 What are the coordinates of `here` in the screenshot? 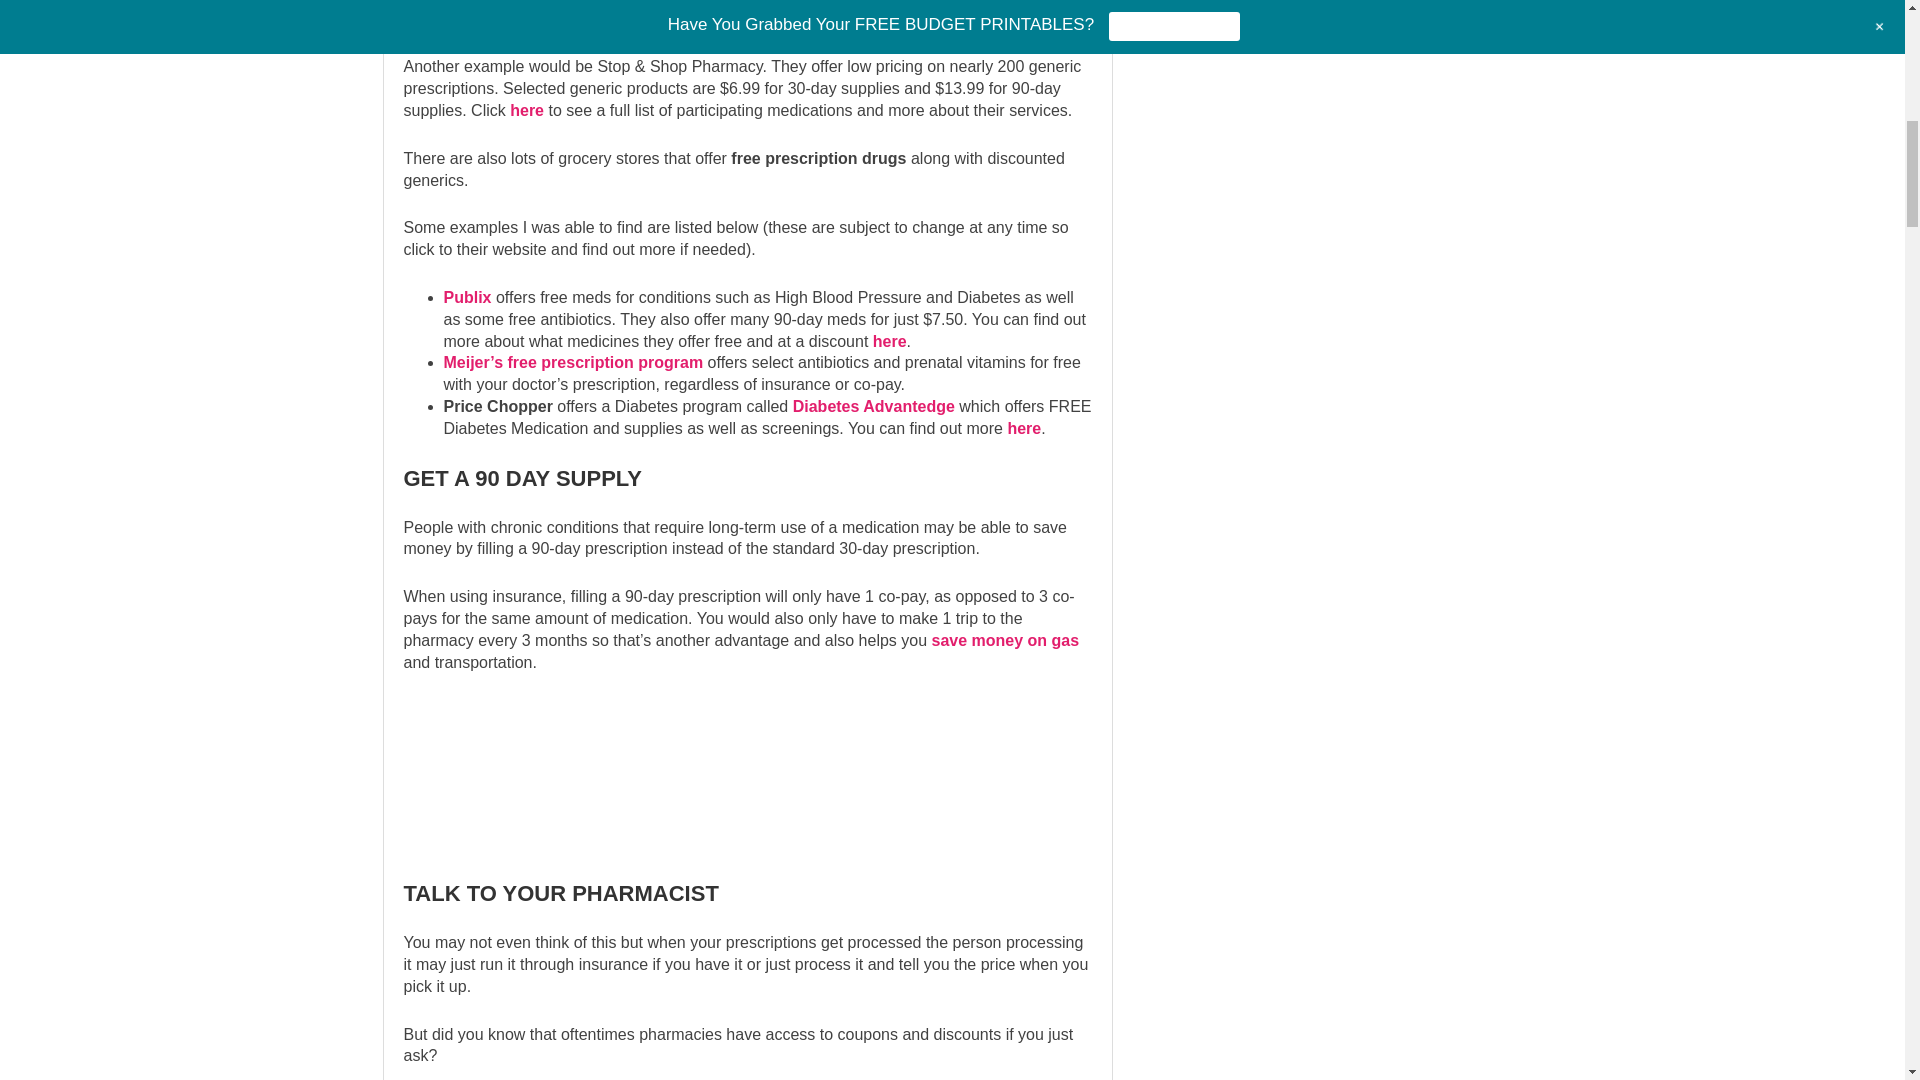 It's located at (890, 340).